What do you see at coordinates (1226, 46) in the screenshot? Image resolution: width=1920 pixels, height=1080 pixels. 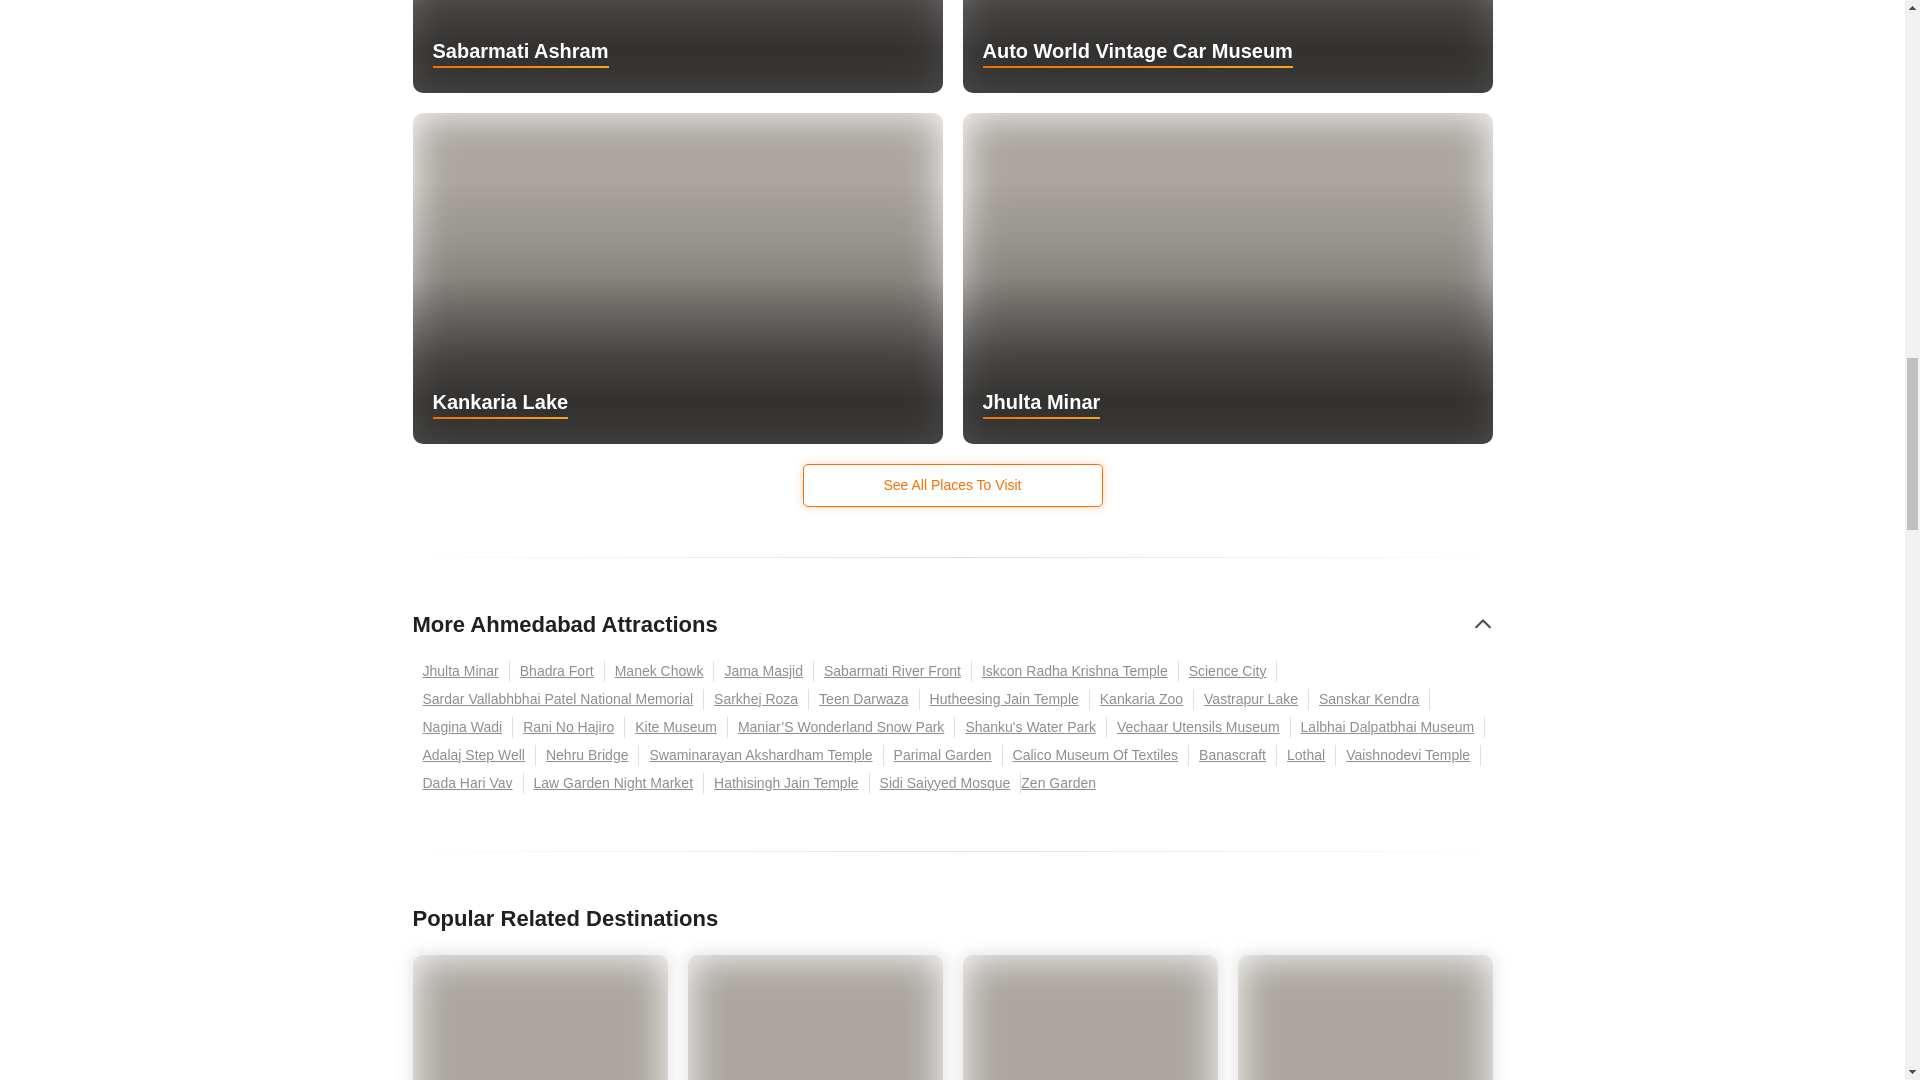 I see `Auto World Vintage Car Museum` at bounding box center [1226, 46].